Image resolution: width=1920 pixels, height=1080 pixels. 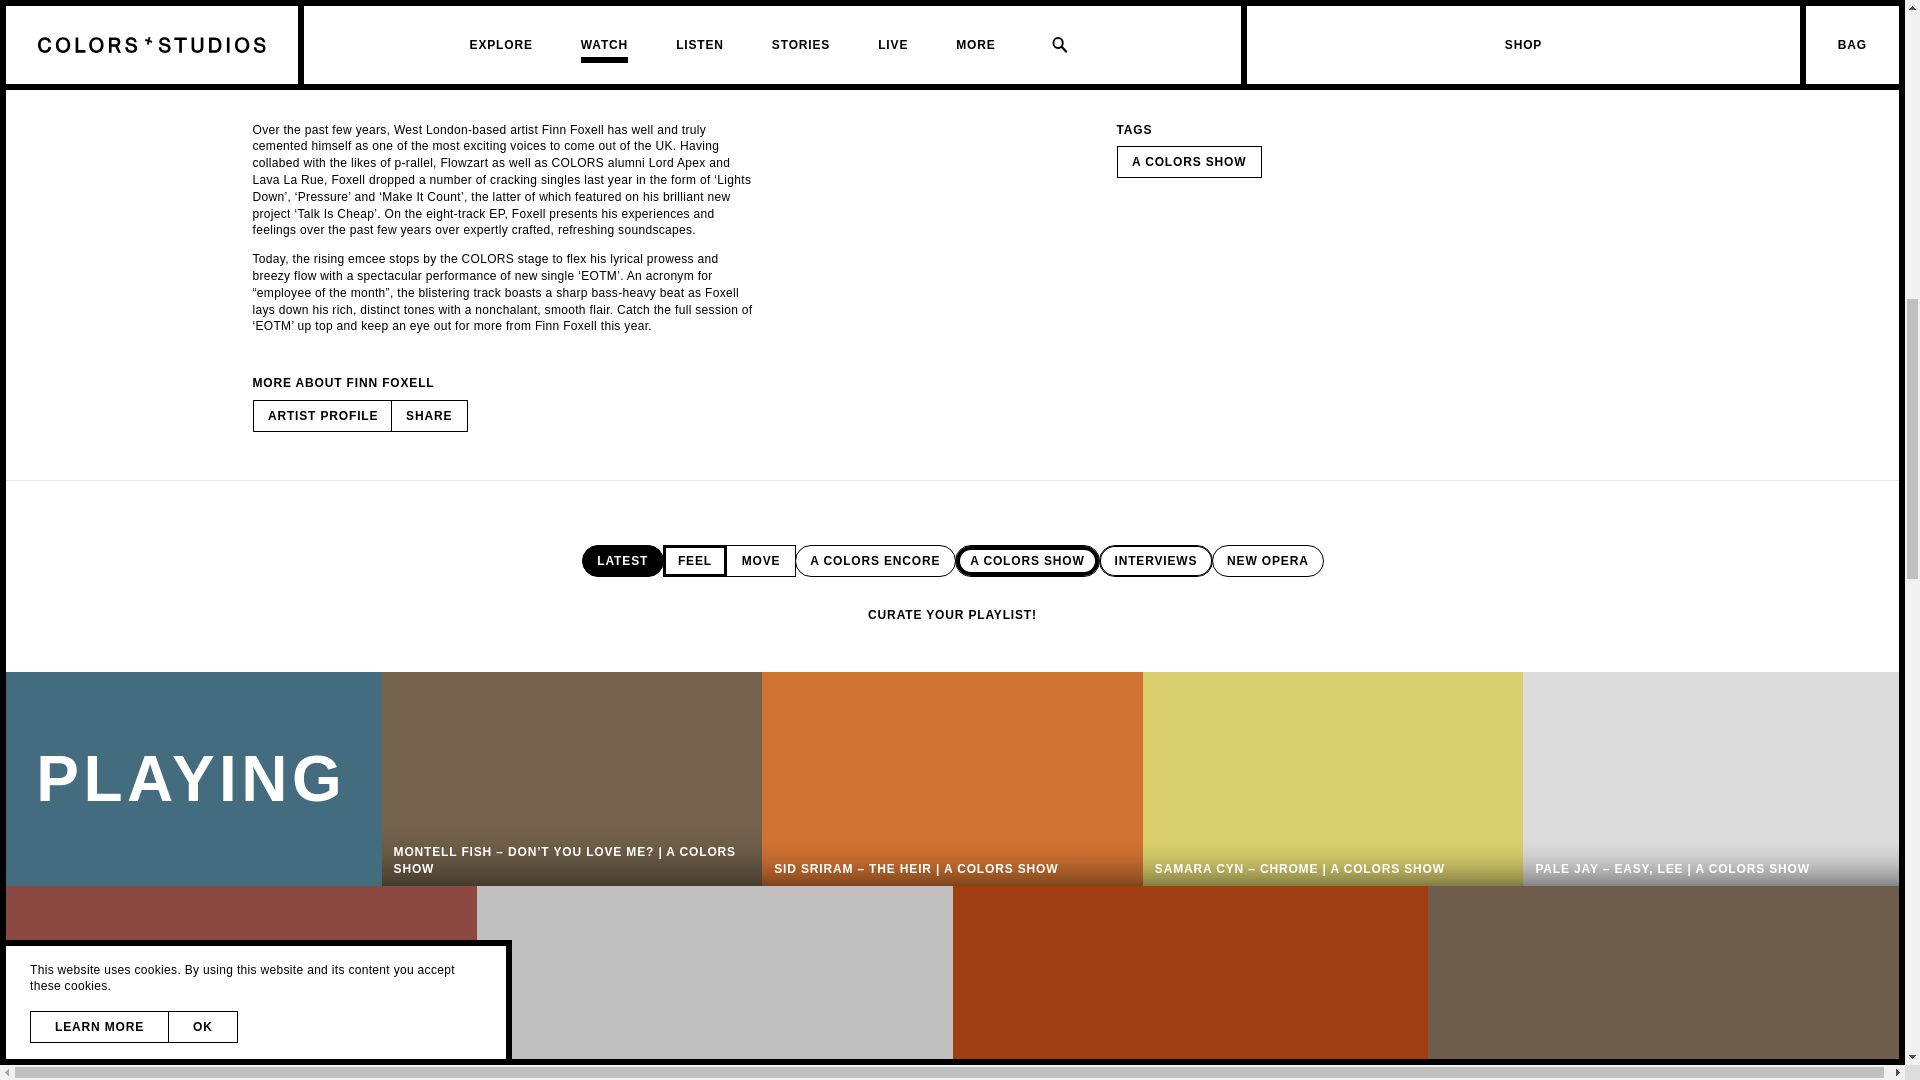 What do you see at coordinates (760, 560) in the screenshot?
I see `MOVE` at bounding box center [760, 560].